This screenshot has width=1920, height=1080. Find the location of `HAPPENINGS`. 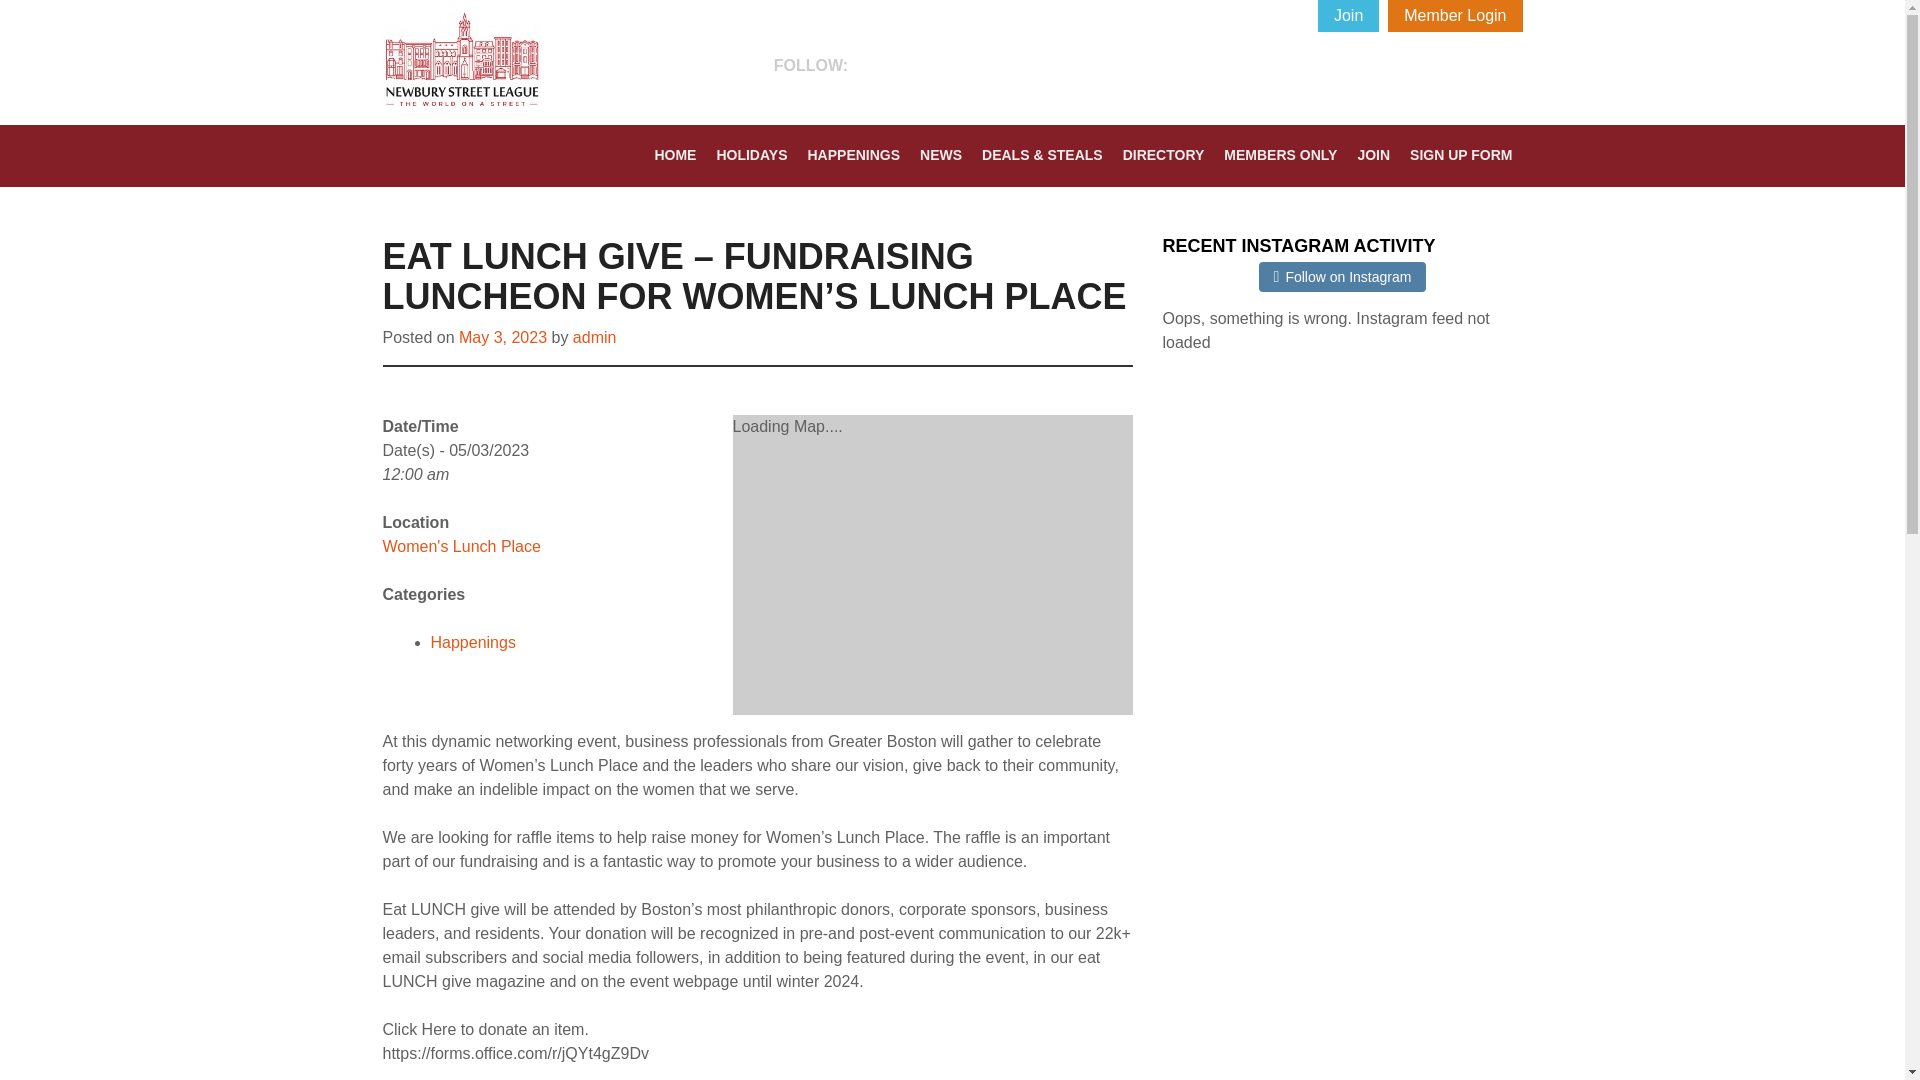

HAPPENINGS is located at coordinates (853, 155).